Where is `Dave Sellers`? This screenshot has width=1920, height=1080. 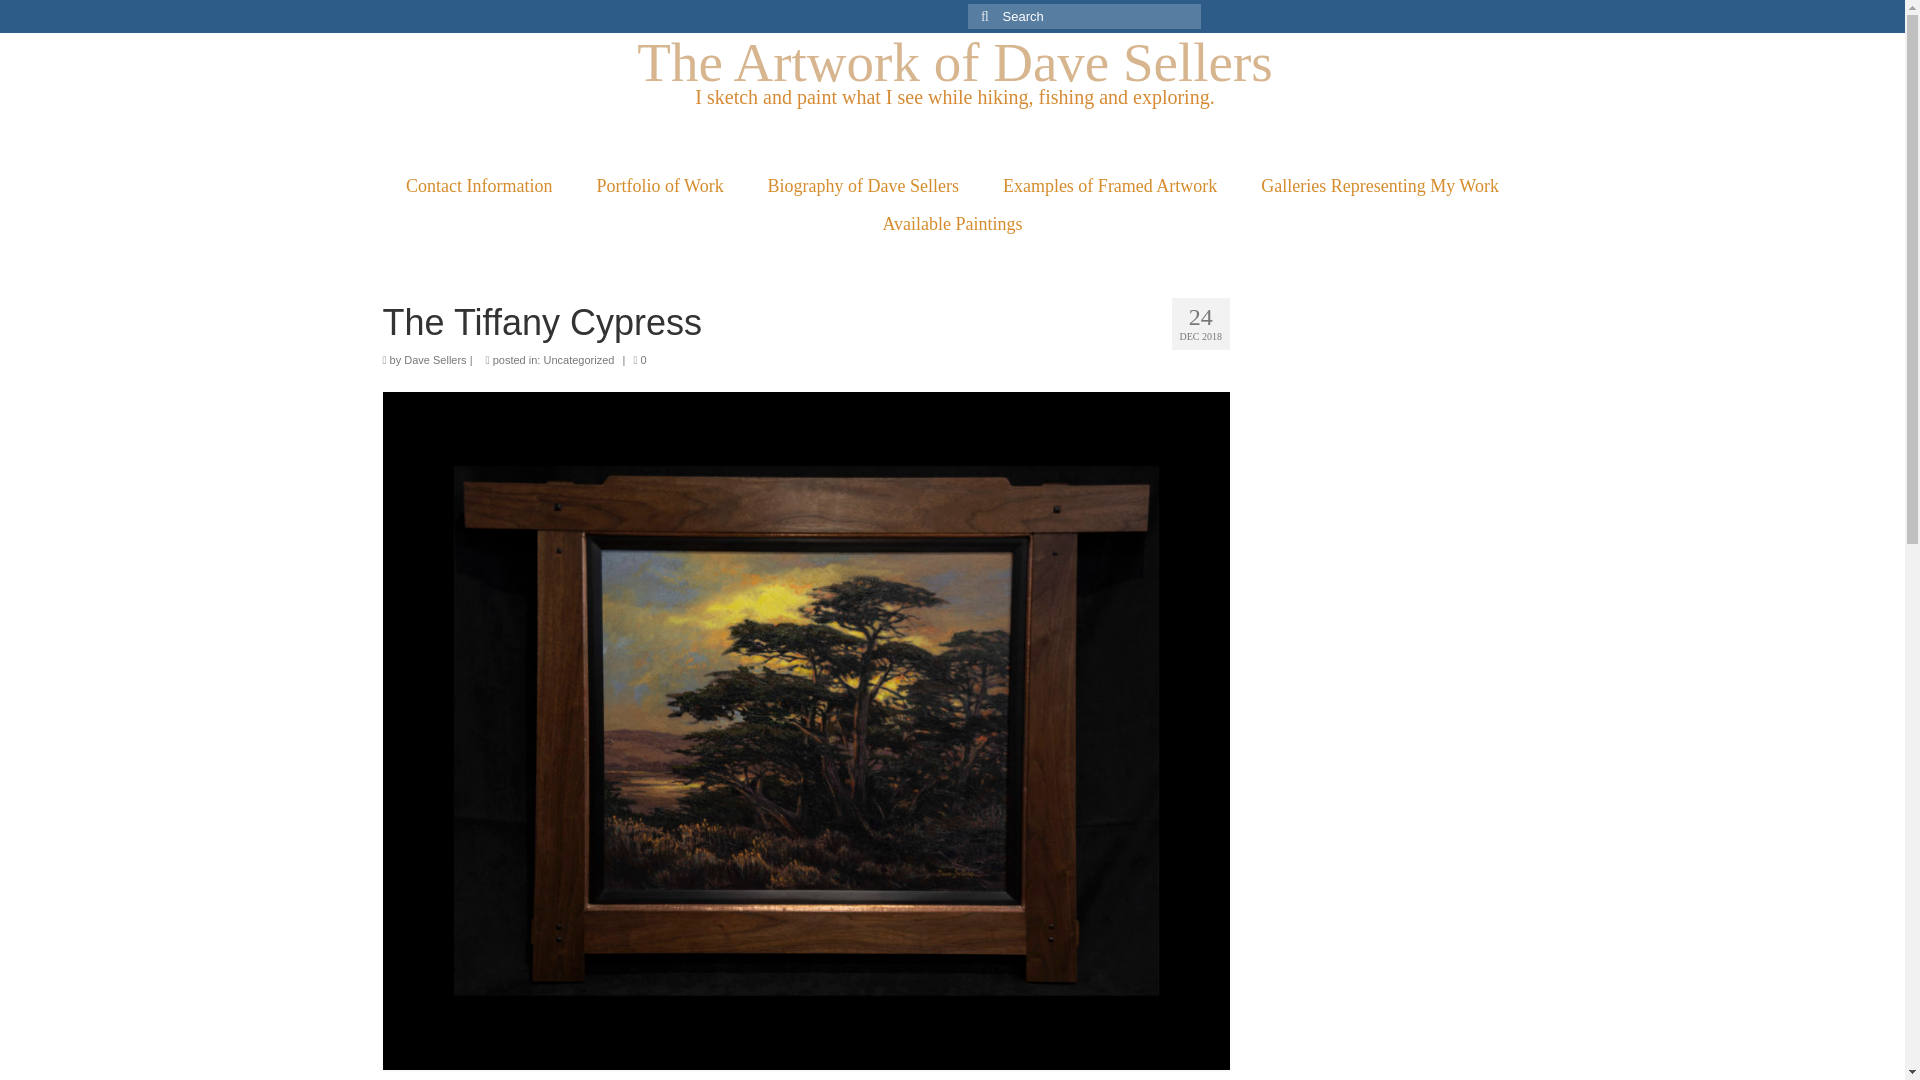
Dave Sellers is located at coordinates (434, 360).